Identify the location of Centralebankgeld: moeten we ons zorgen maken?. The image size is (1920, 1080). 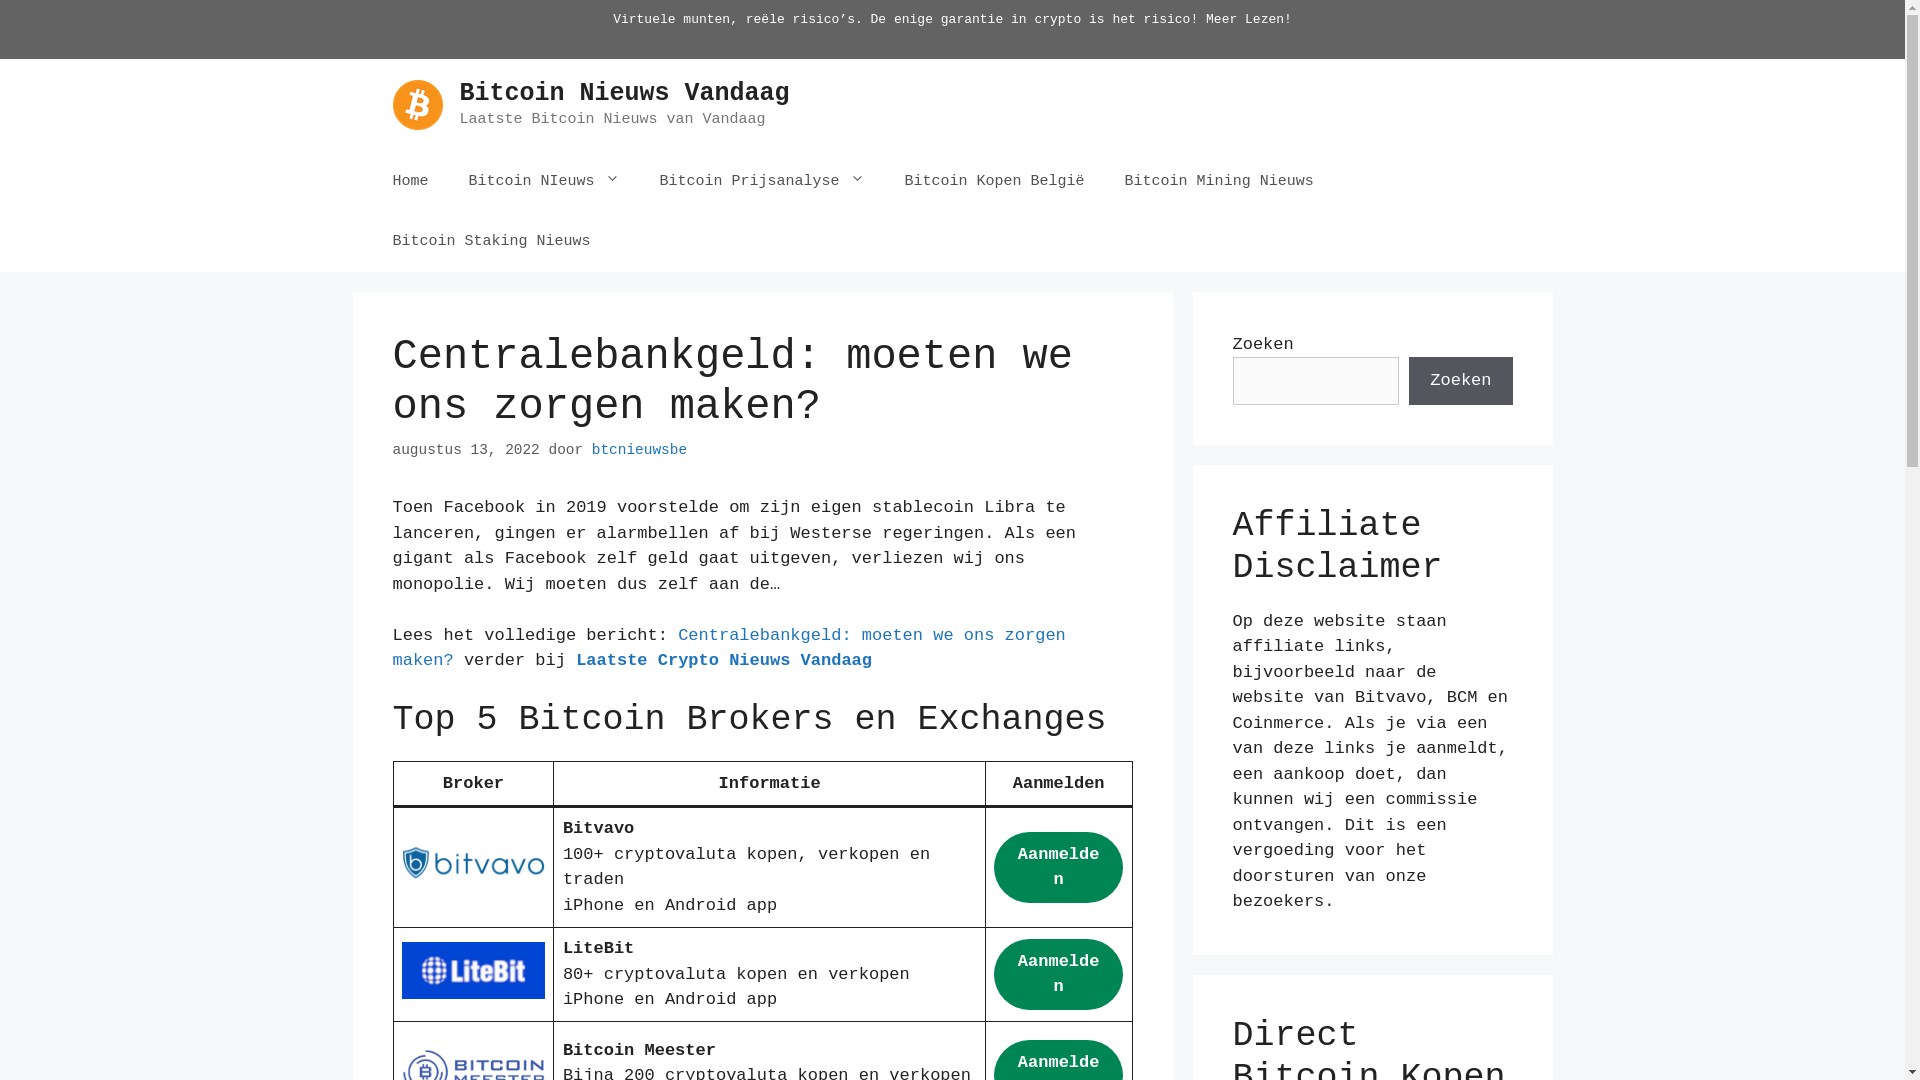
(728, 648).